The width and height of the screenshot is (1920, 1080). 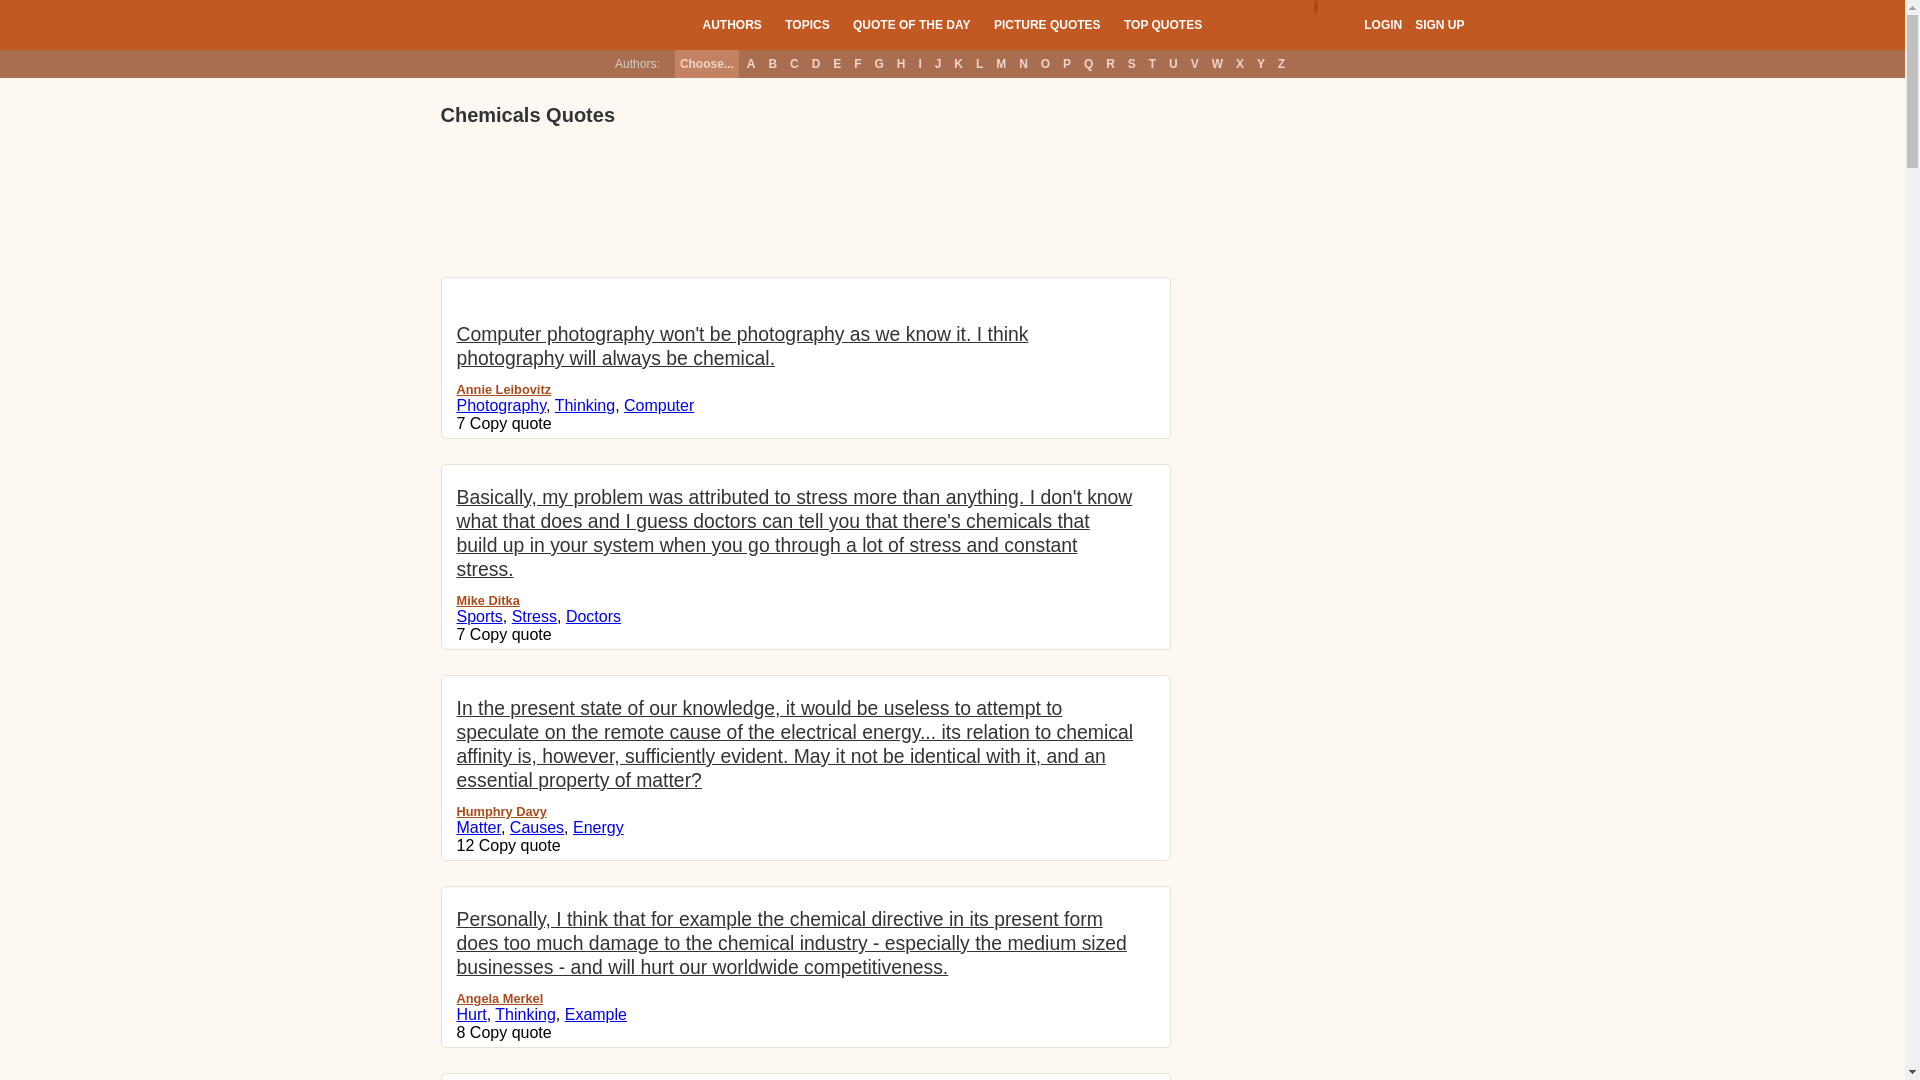 I want to click on TOP QUOTES, so click(x=1162, y=24).